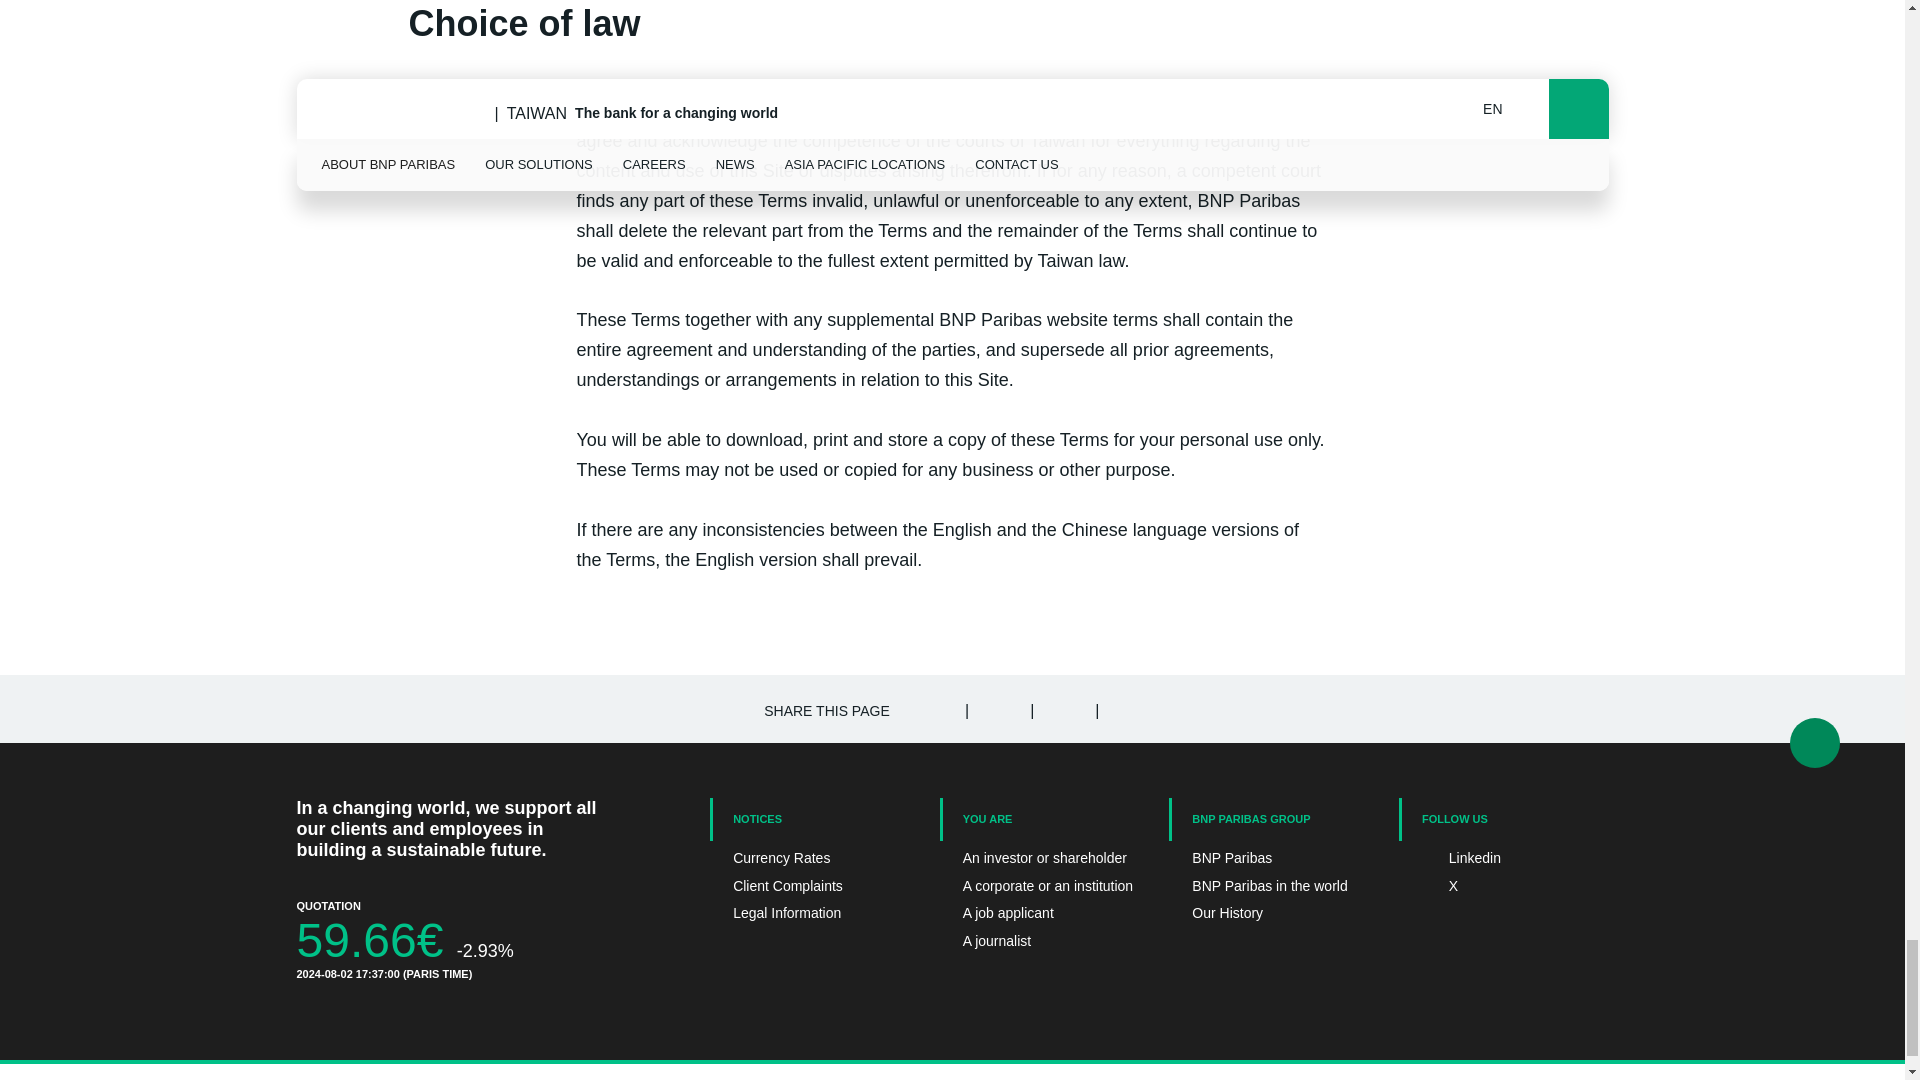 The image size is (1920, 1080). I want to click on BNP Paribas - New window, so click(1274, 858).